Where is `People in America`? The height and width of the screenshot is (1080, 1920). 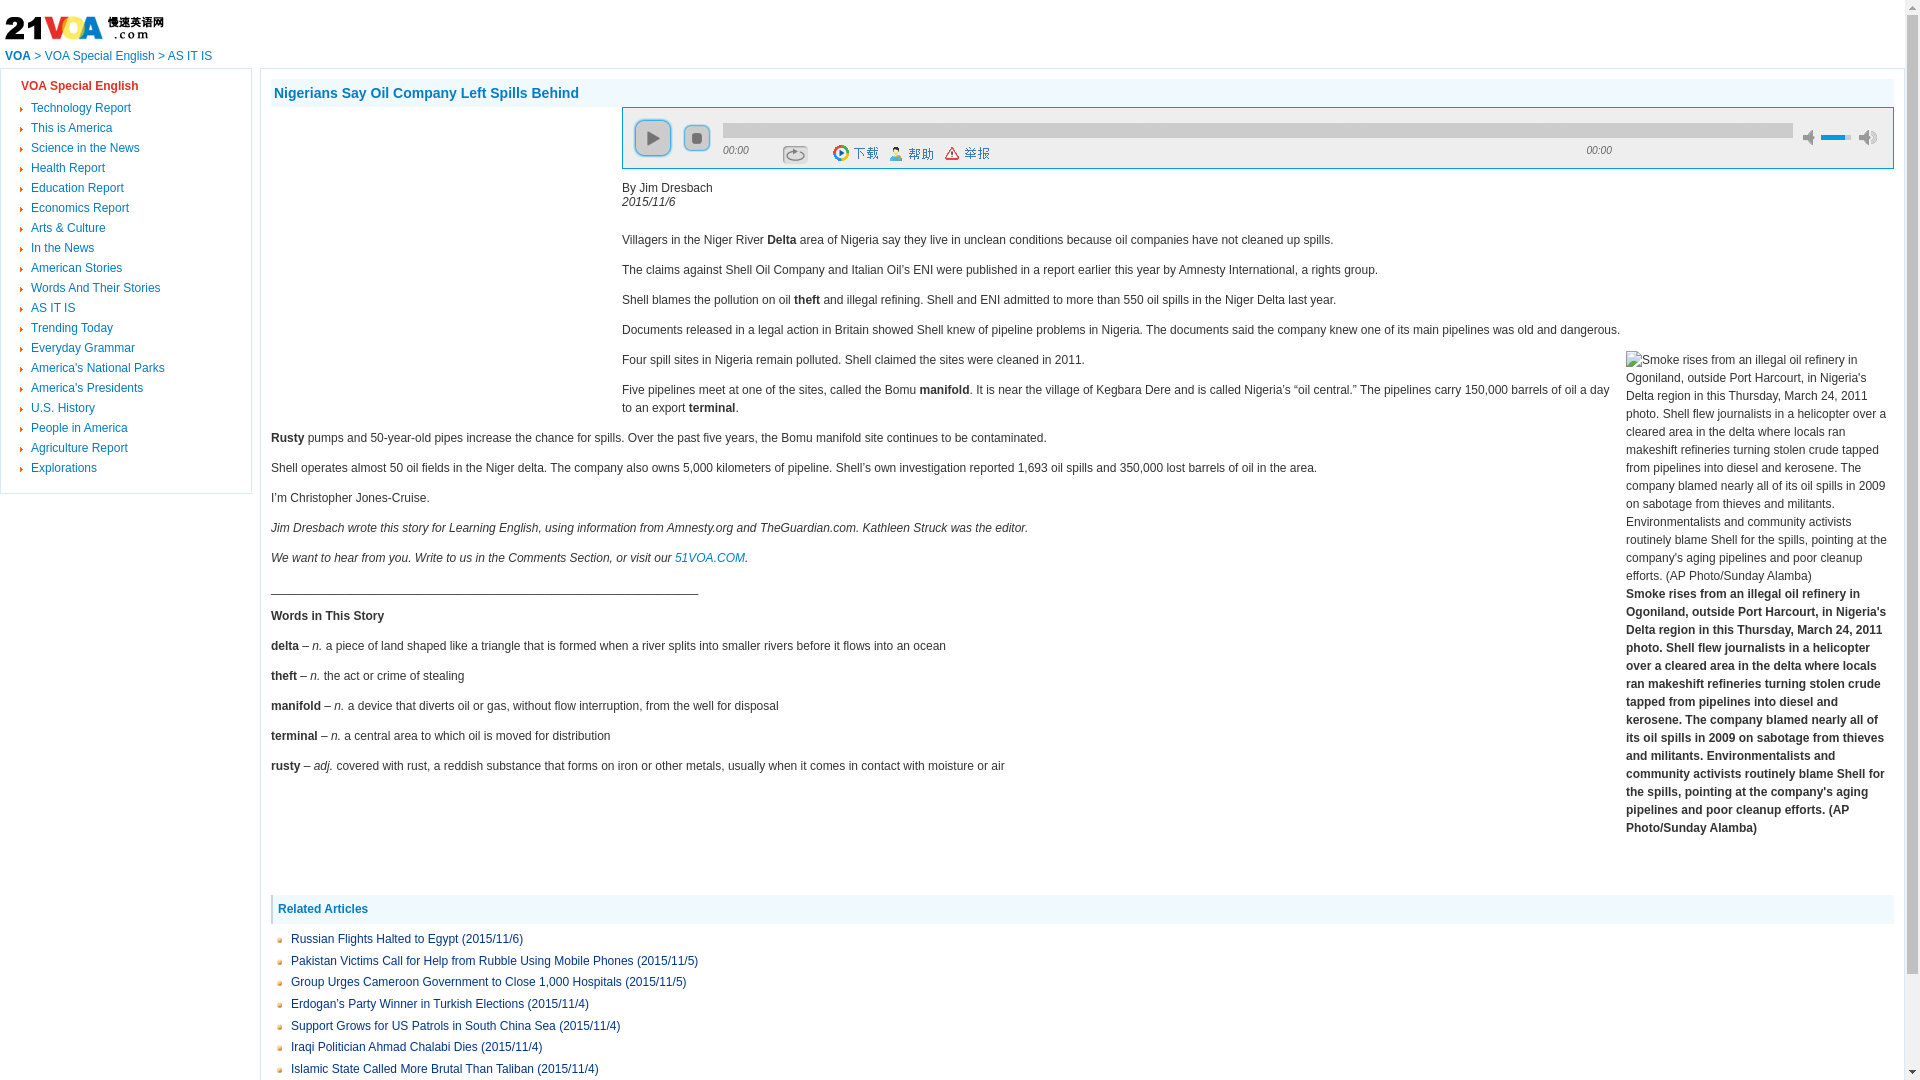
People in America is located at coordinates (80, 428).